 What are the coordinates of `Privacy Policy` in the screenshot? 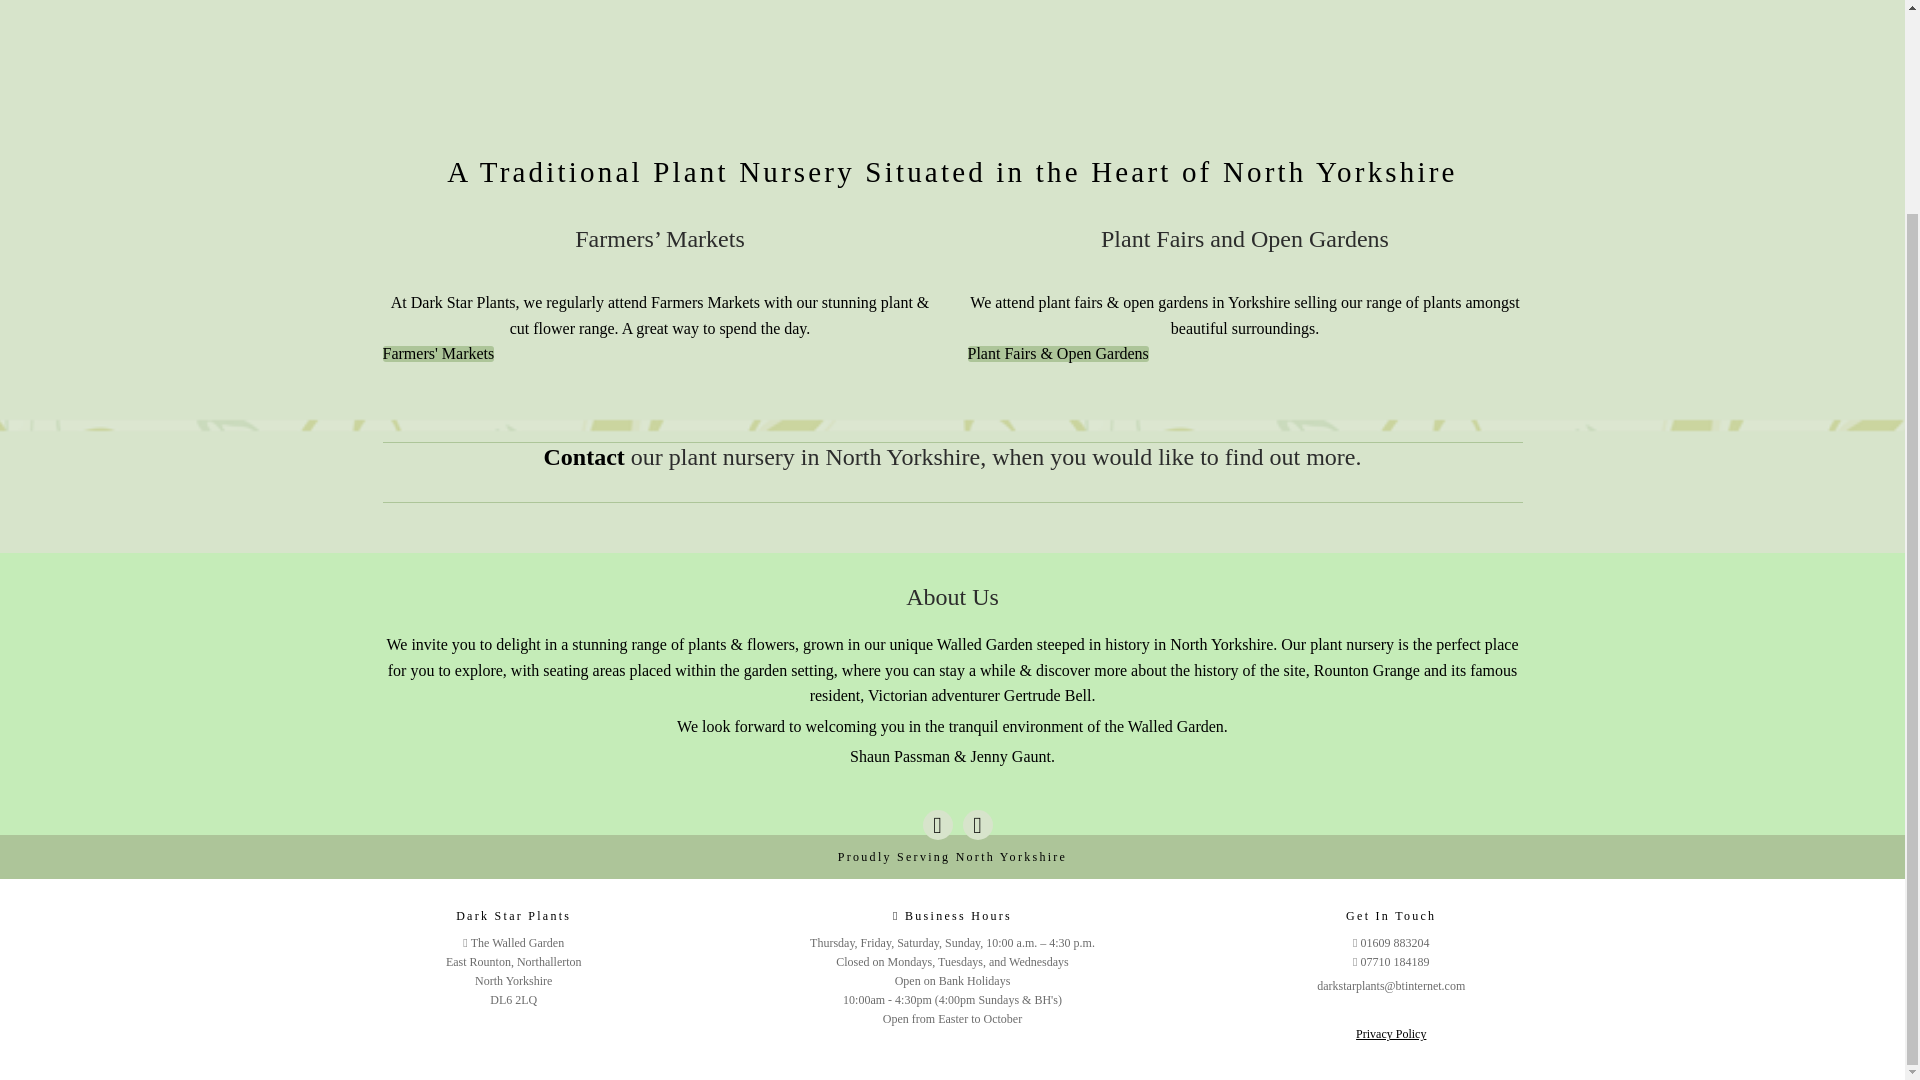 It's located at (1390, 1034).